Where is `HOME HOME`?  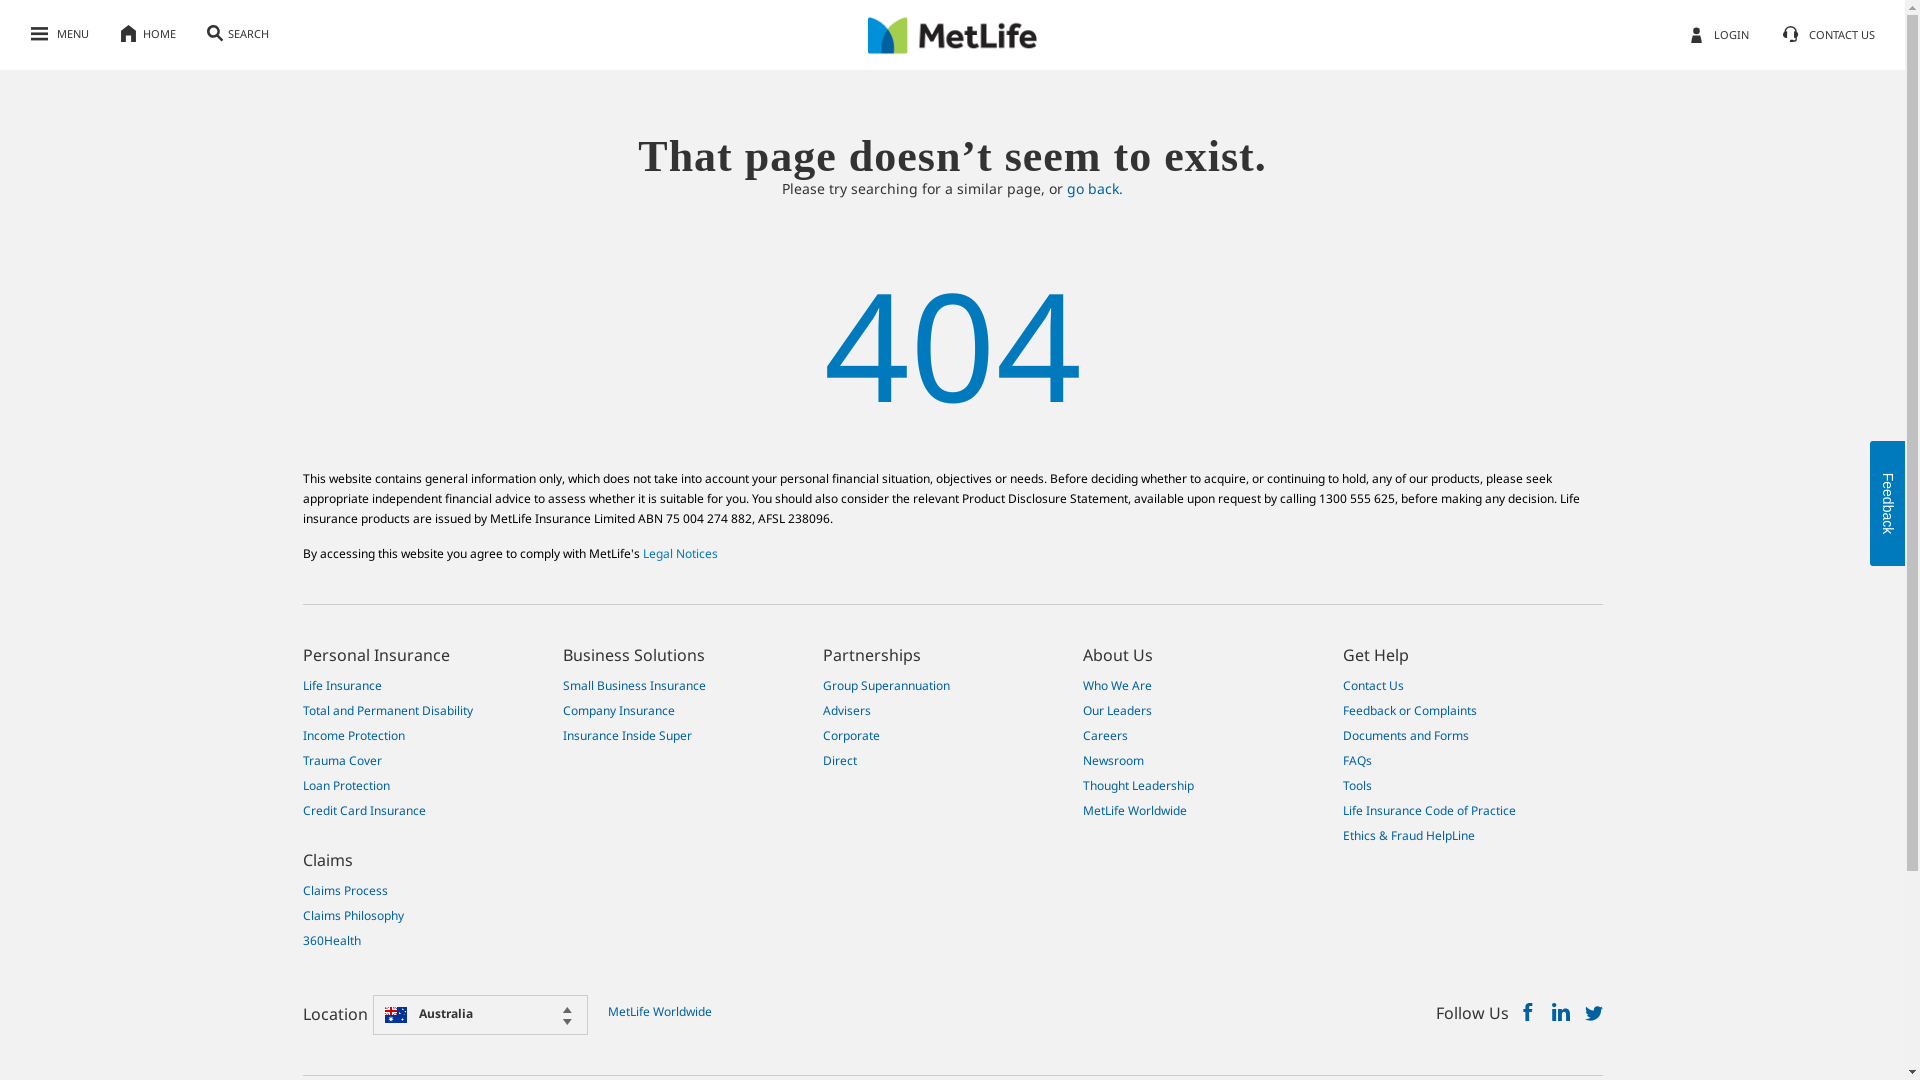 HOME HOME is located at coordinates (148, 35).